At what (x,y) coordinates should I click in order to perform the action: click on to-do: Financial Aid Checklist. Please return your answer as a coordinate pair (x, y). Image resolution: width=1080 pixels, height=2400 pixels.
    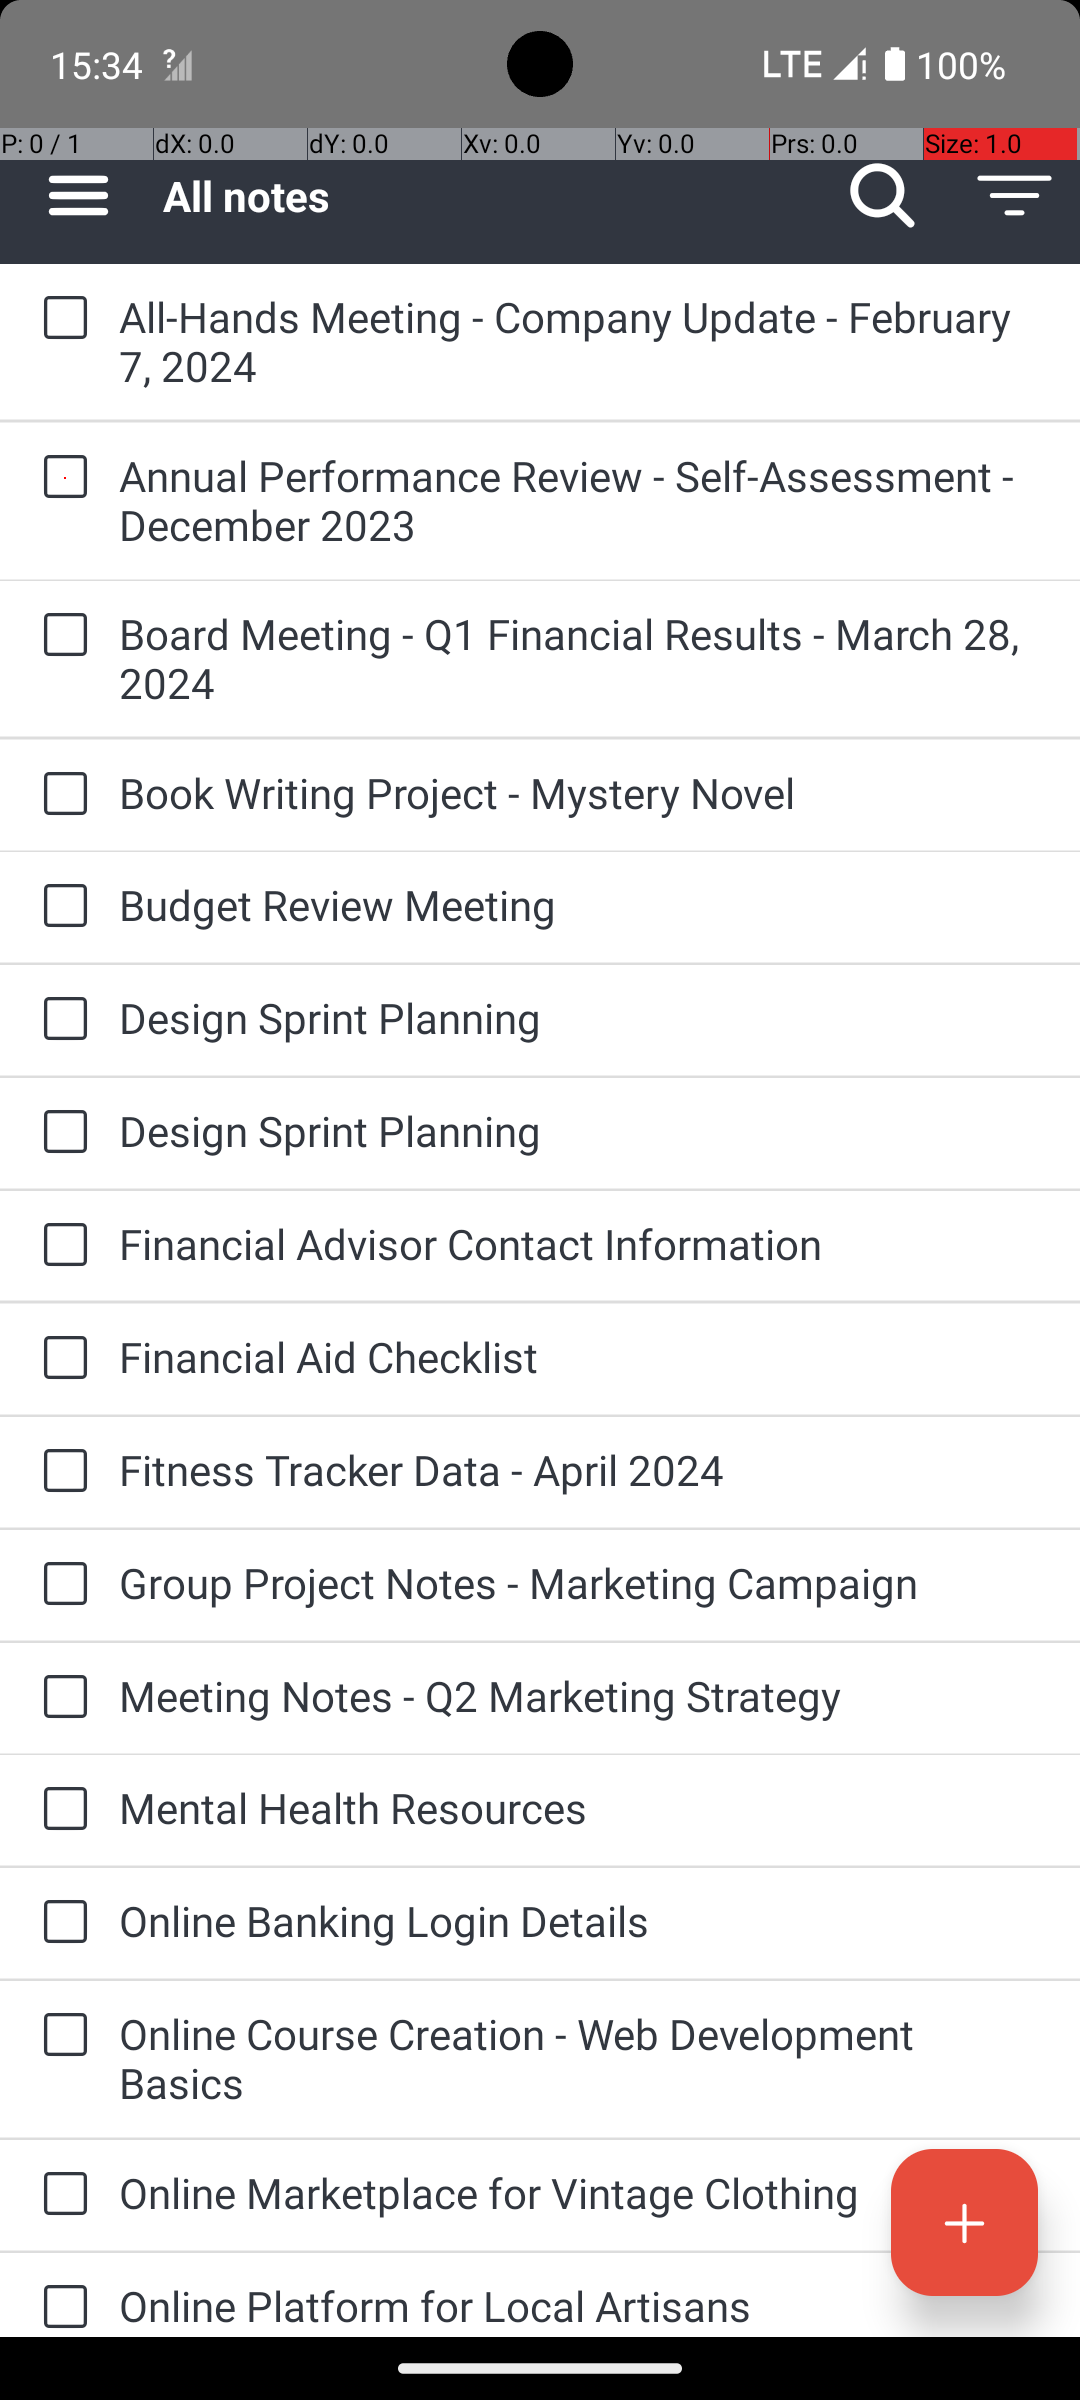
    Looking at the image, I should click on (60, 1360).